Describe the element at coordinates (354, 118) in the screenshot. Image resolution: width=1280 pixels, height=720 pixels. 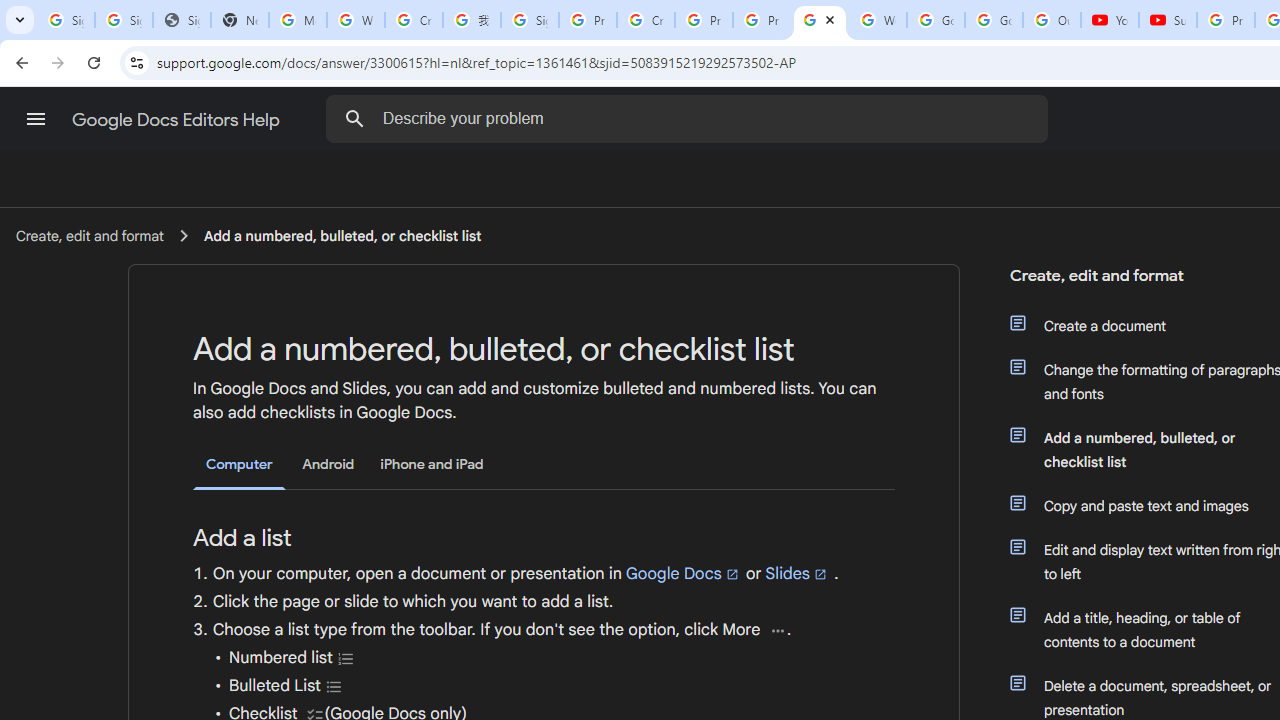
I see `Search the Help Center` at that location.